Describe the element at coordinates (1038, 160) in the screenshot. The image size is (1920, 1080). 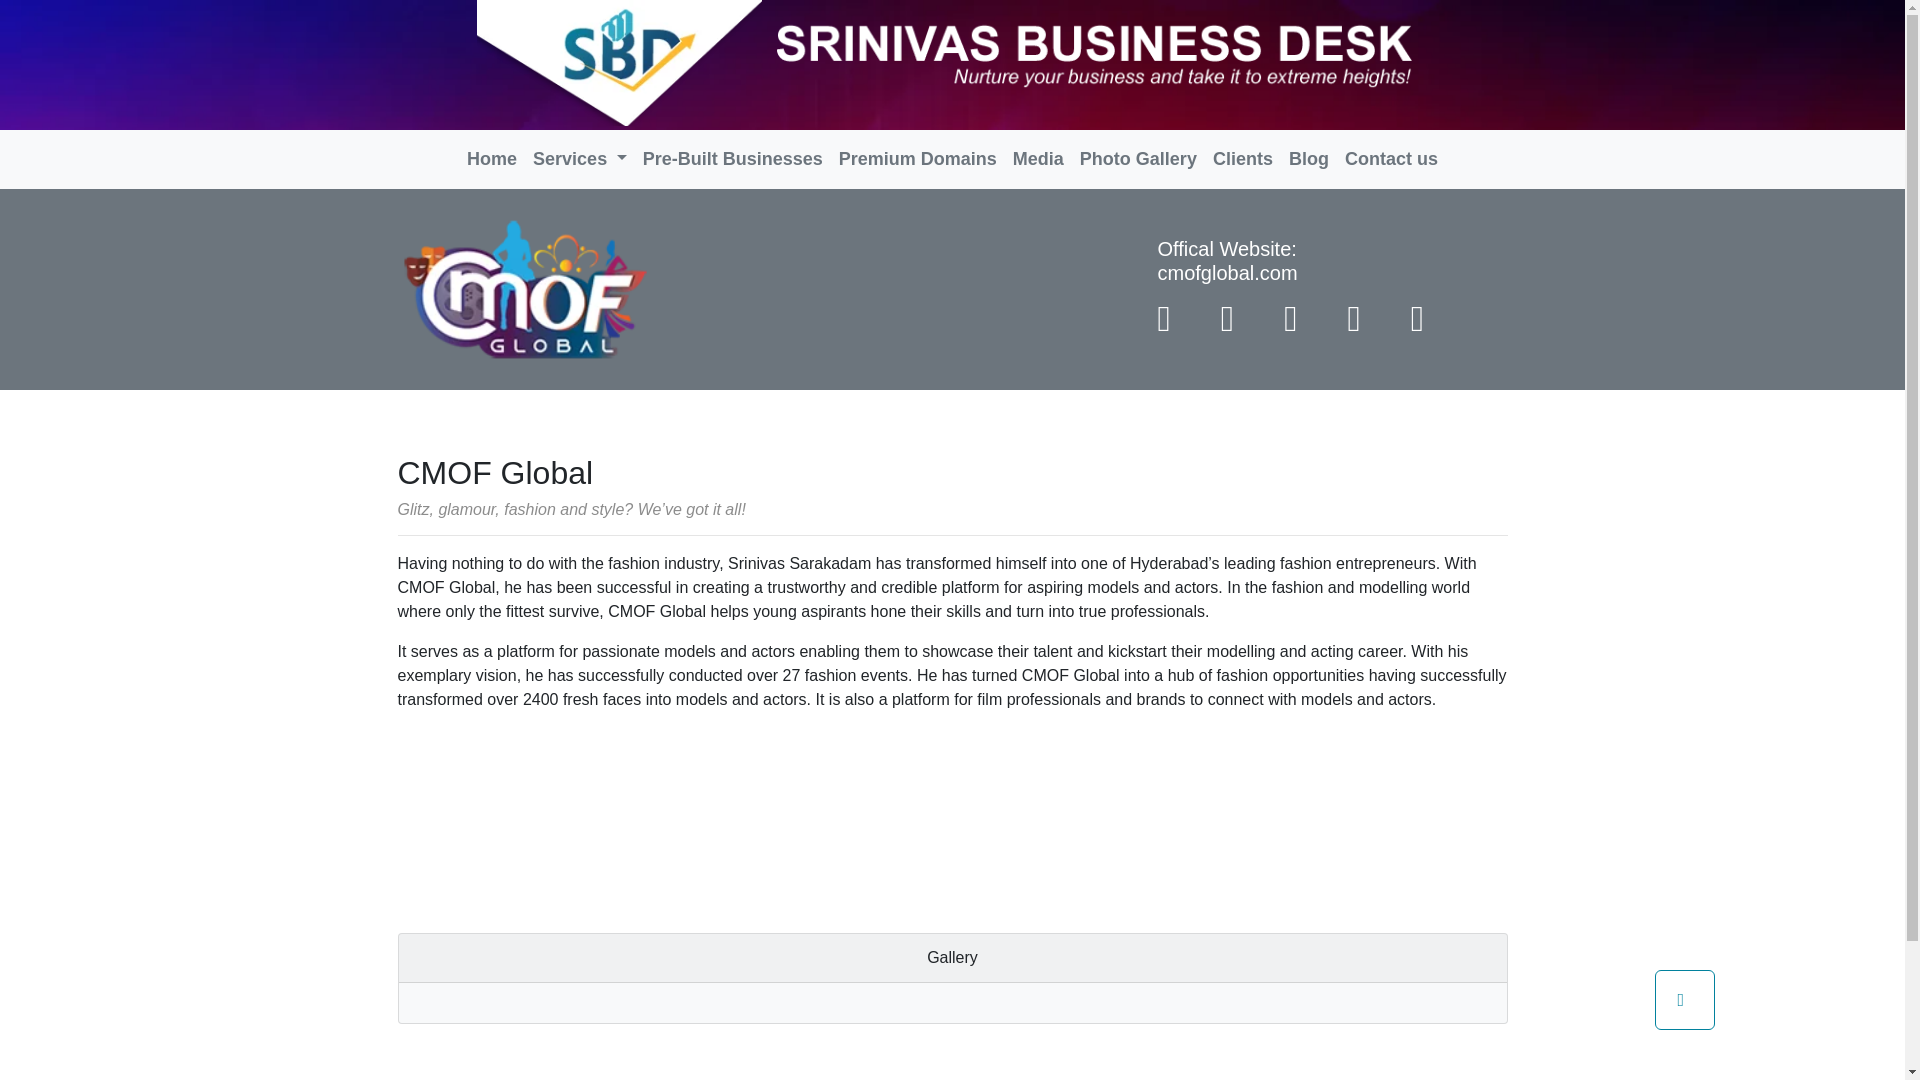
I see `Media` at that location.